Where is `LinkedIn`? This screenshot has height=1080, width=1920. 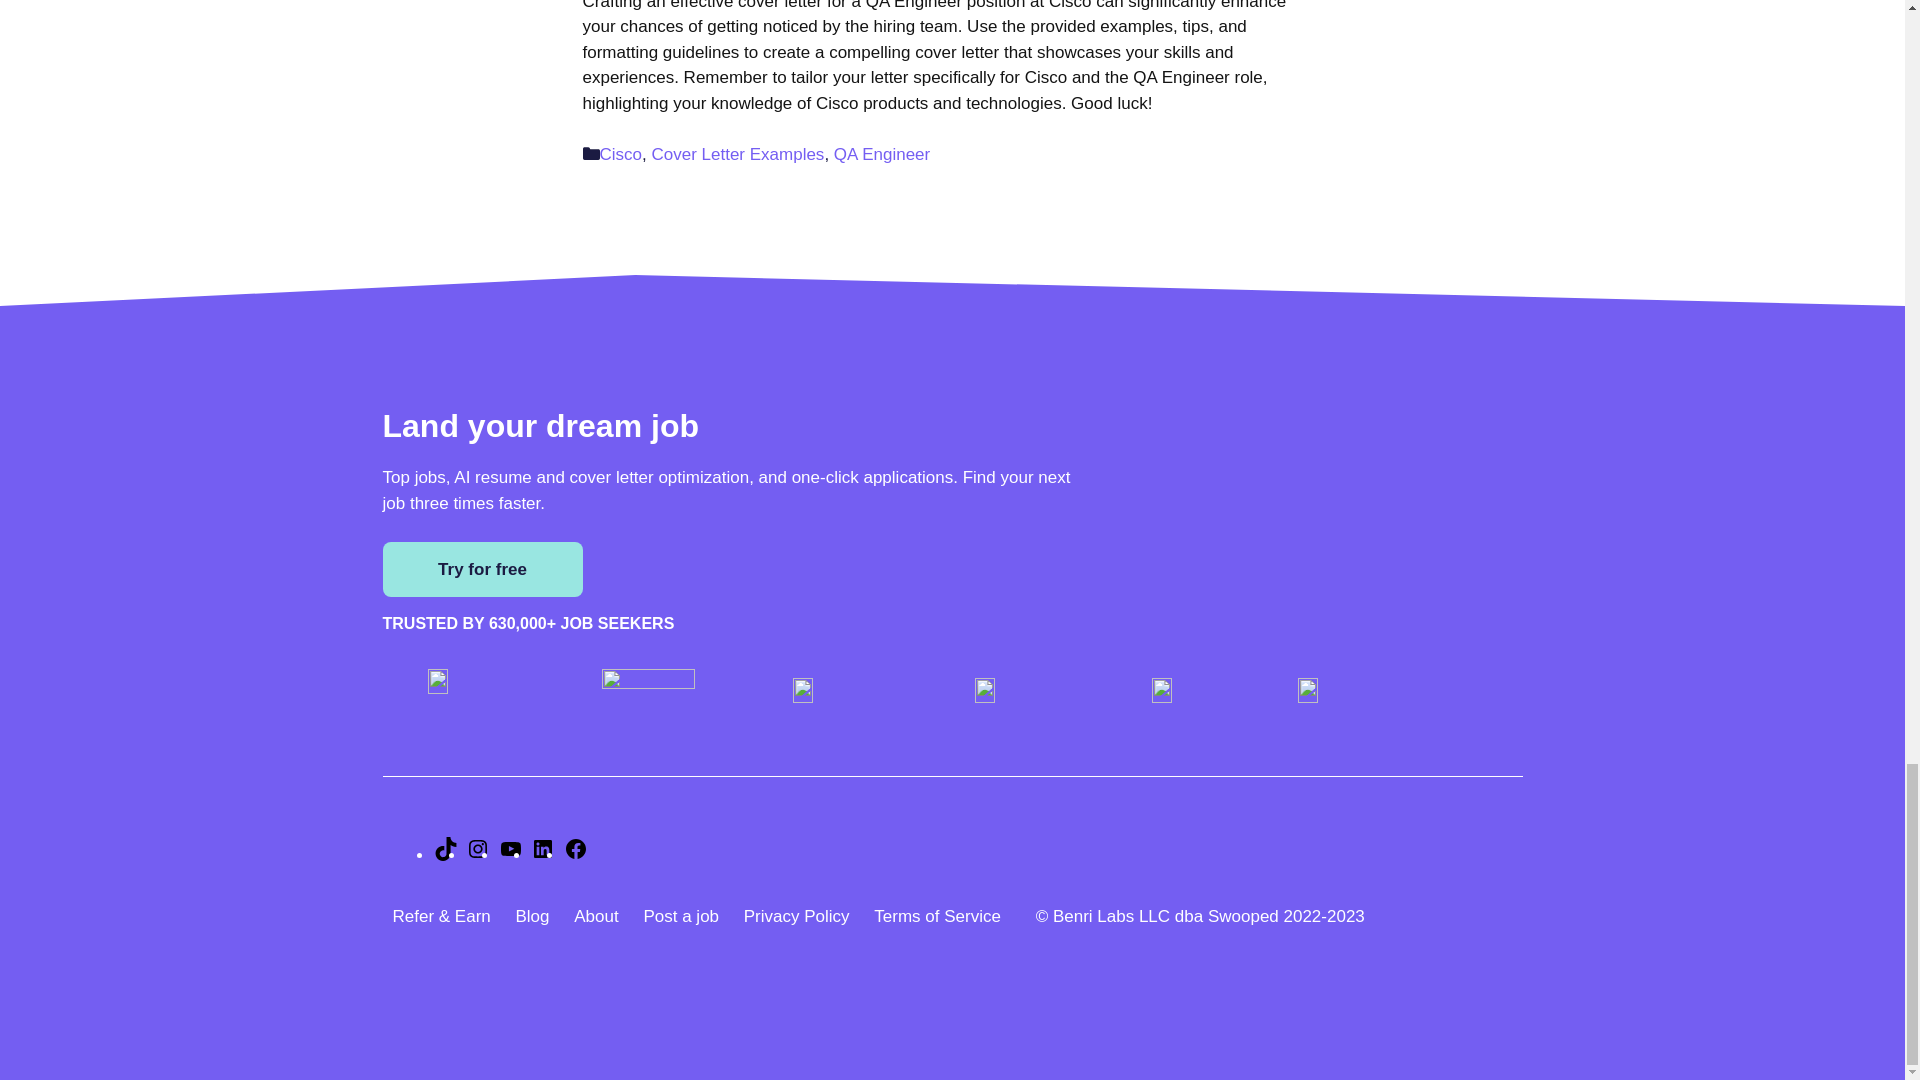
LinkedIn is located at coordinates (542, 855).